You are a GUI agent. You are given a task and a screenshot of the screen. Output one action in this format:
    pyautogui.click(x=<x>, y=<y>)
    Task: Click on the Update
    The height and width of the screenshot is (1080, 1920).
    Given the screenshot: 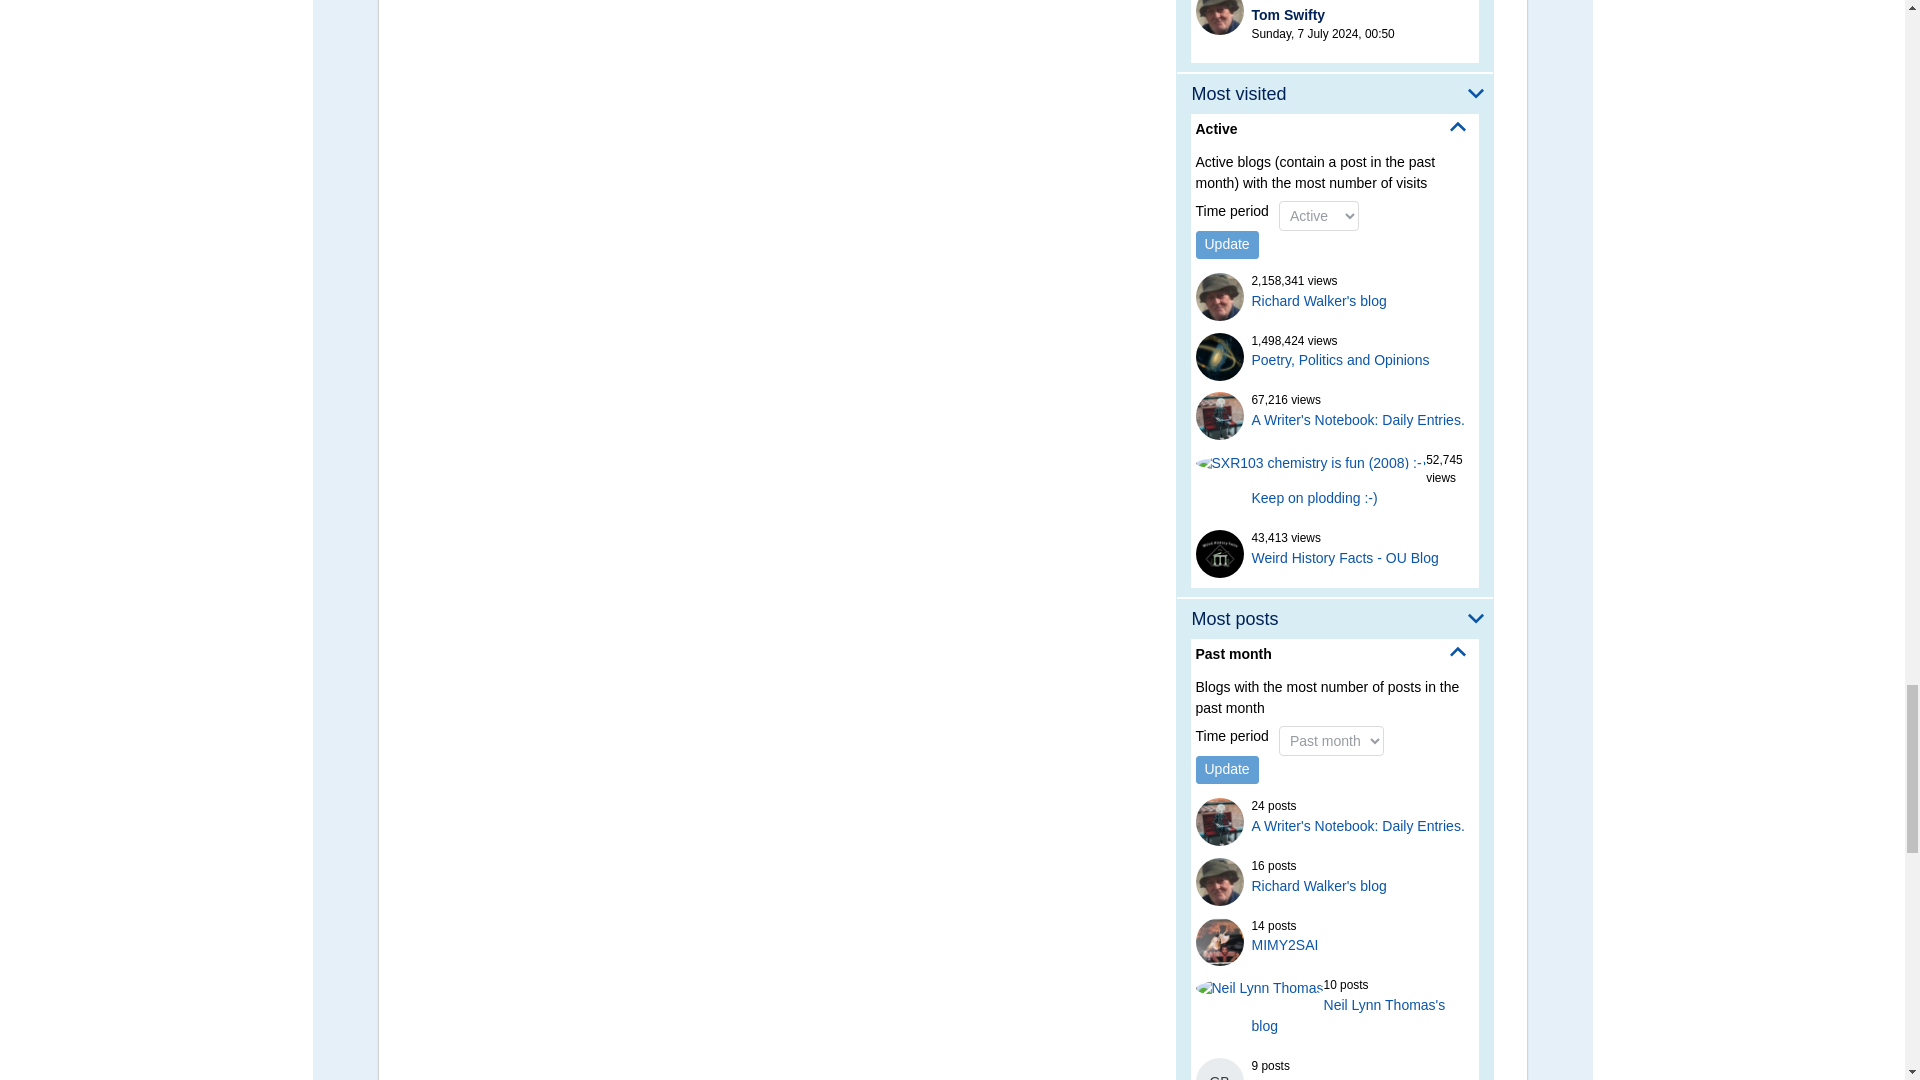 What is the action you would take?
    pyautogui.click(x=1228, y=770)
    